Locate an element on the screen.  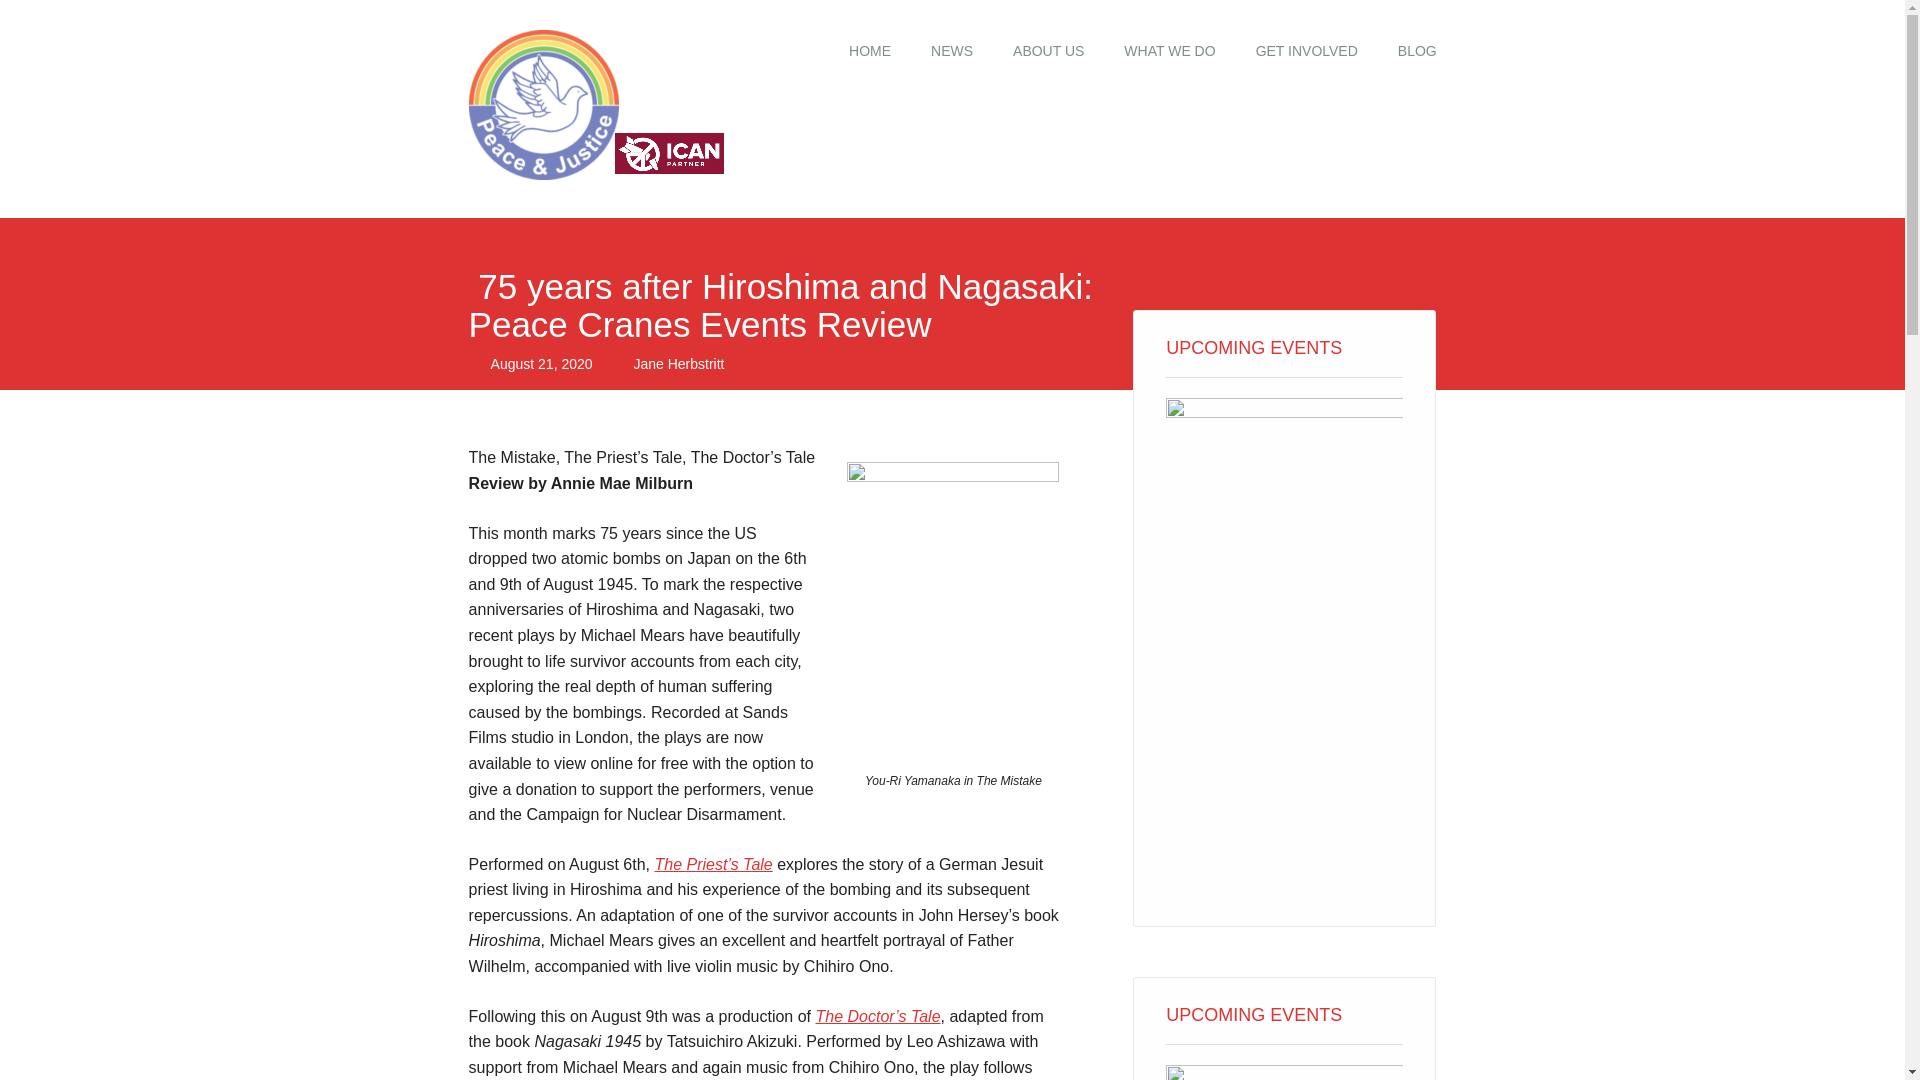
BLOG is located at coordinates (1418, 51).